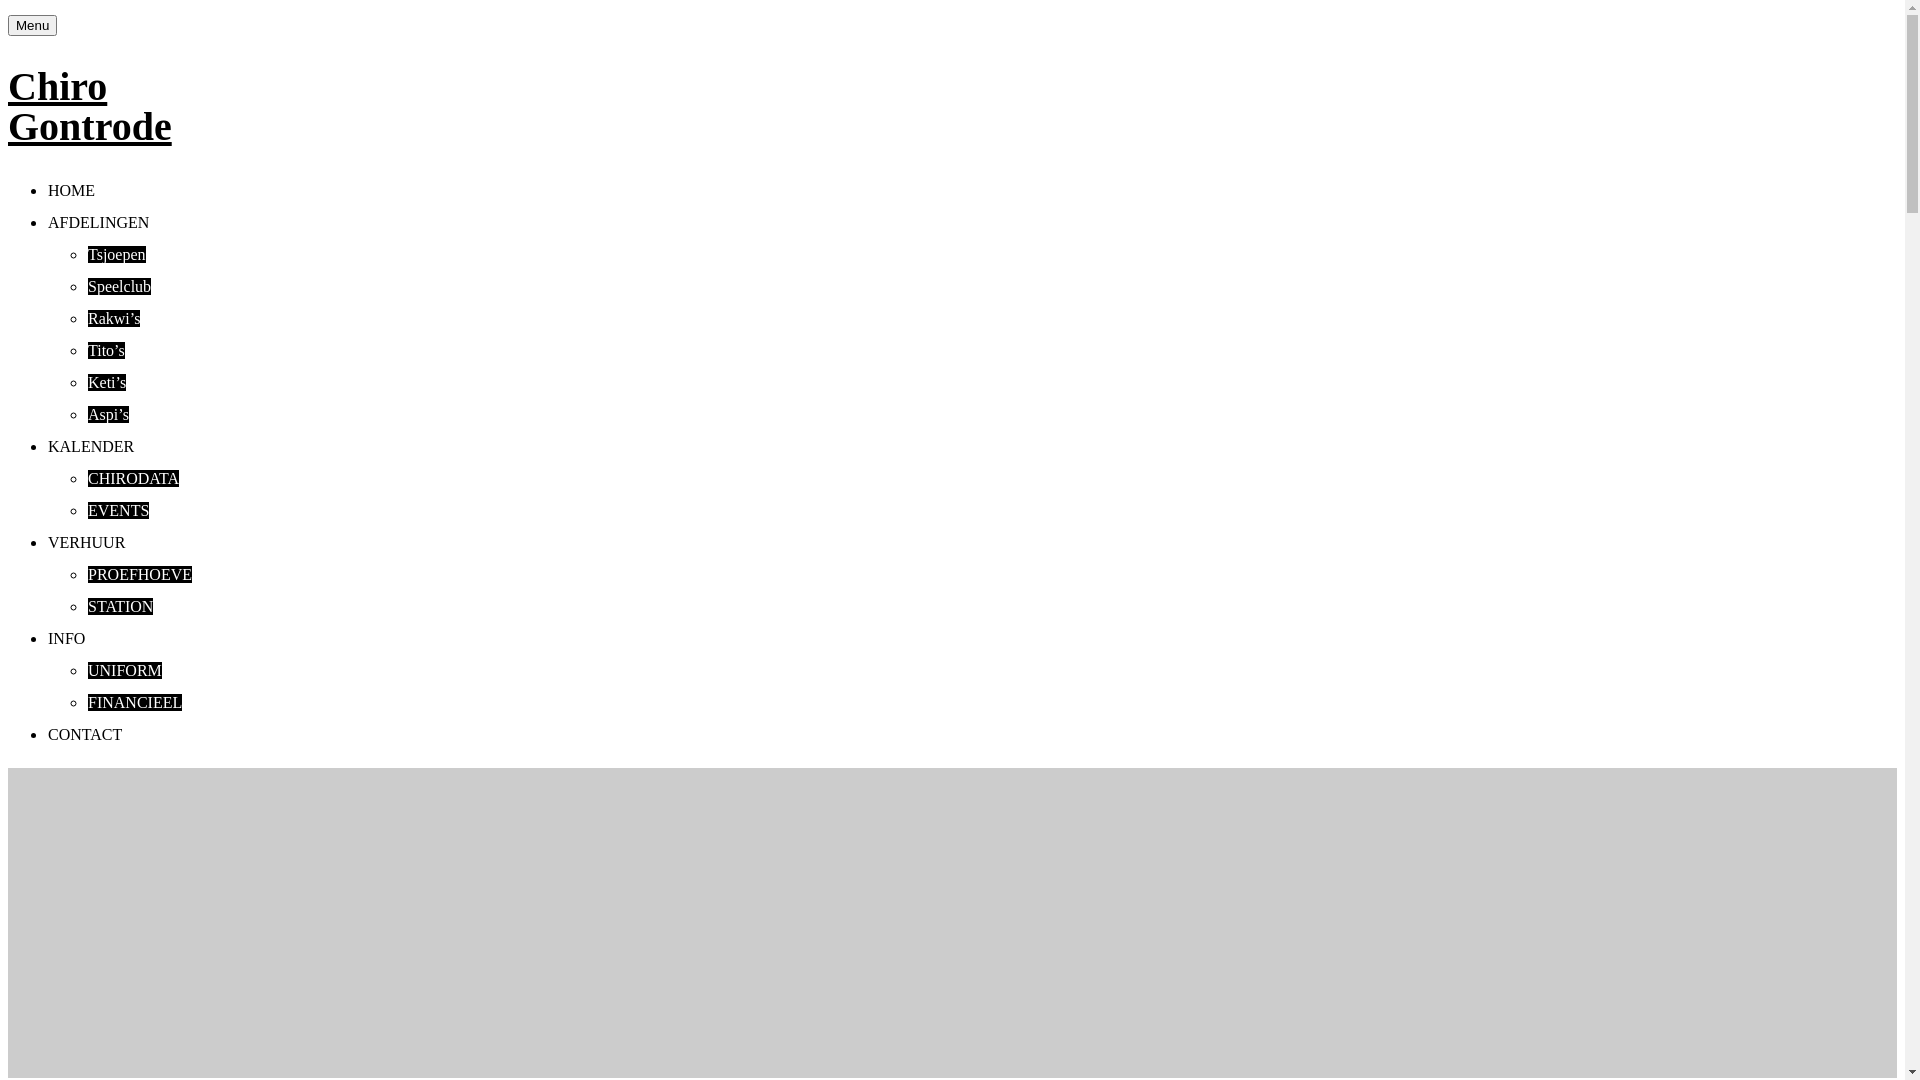 This screenshot has width=1920, height=1080. I want to click on UNIFORM, so click(125, 670).